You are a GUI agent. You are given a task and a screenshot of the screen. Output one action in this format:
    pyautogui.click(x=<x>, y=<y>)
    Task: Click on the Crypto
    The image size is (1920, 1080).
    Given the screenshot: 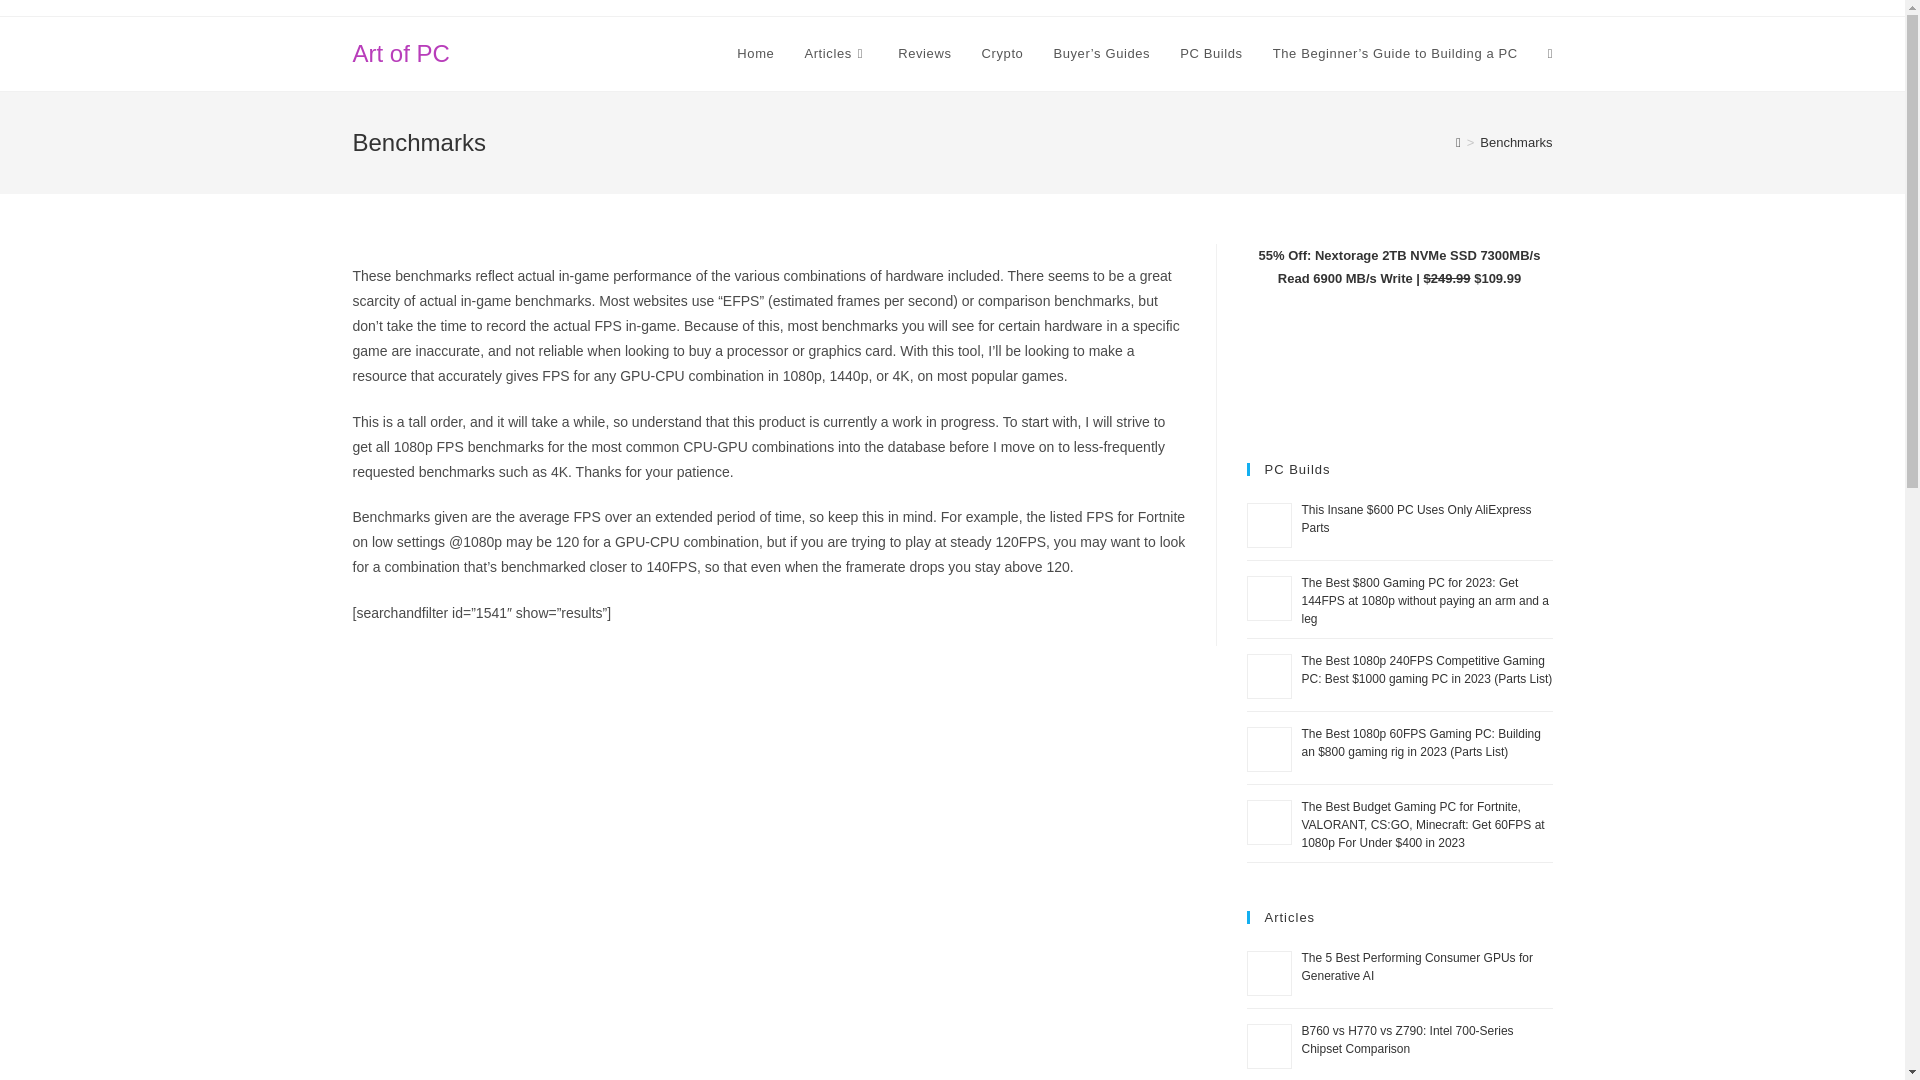 What is the action you would take?
    pyautogui.click(x=1002, y=54)
    